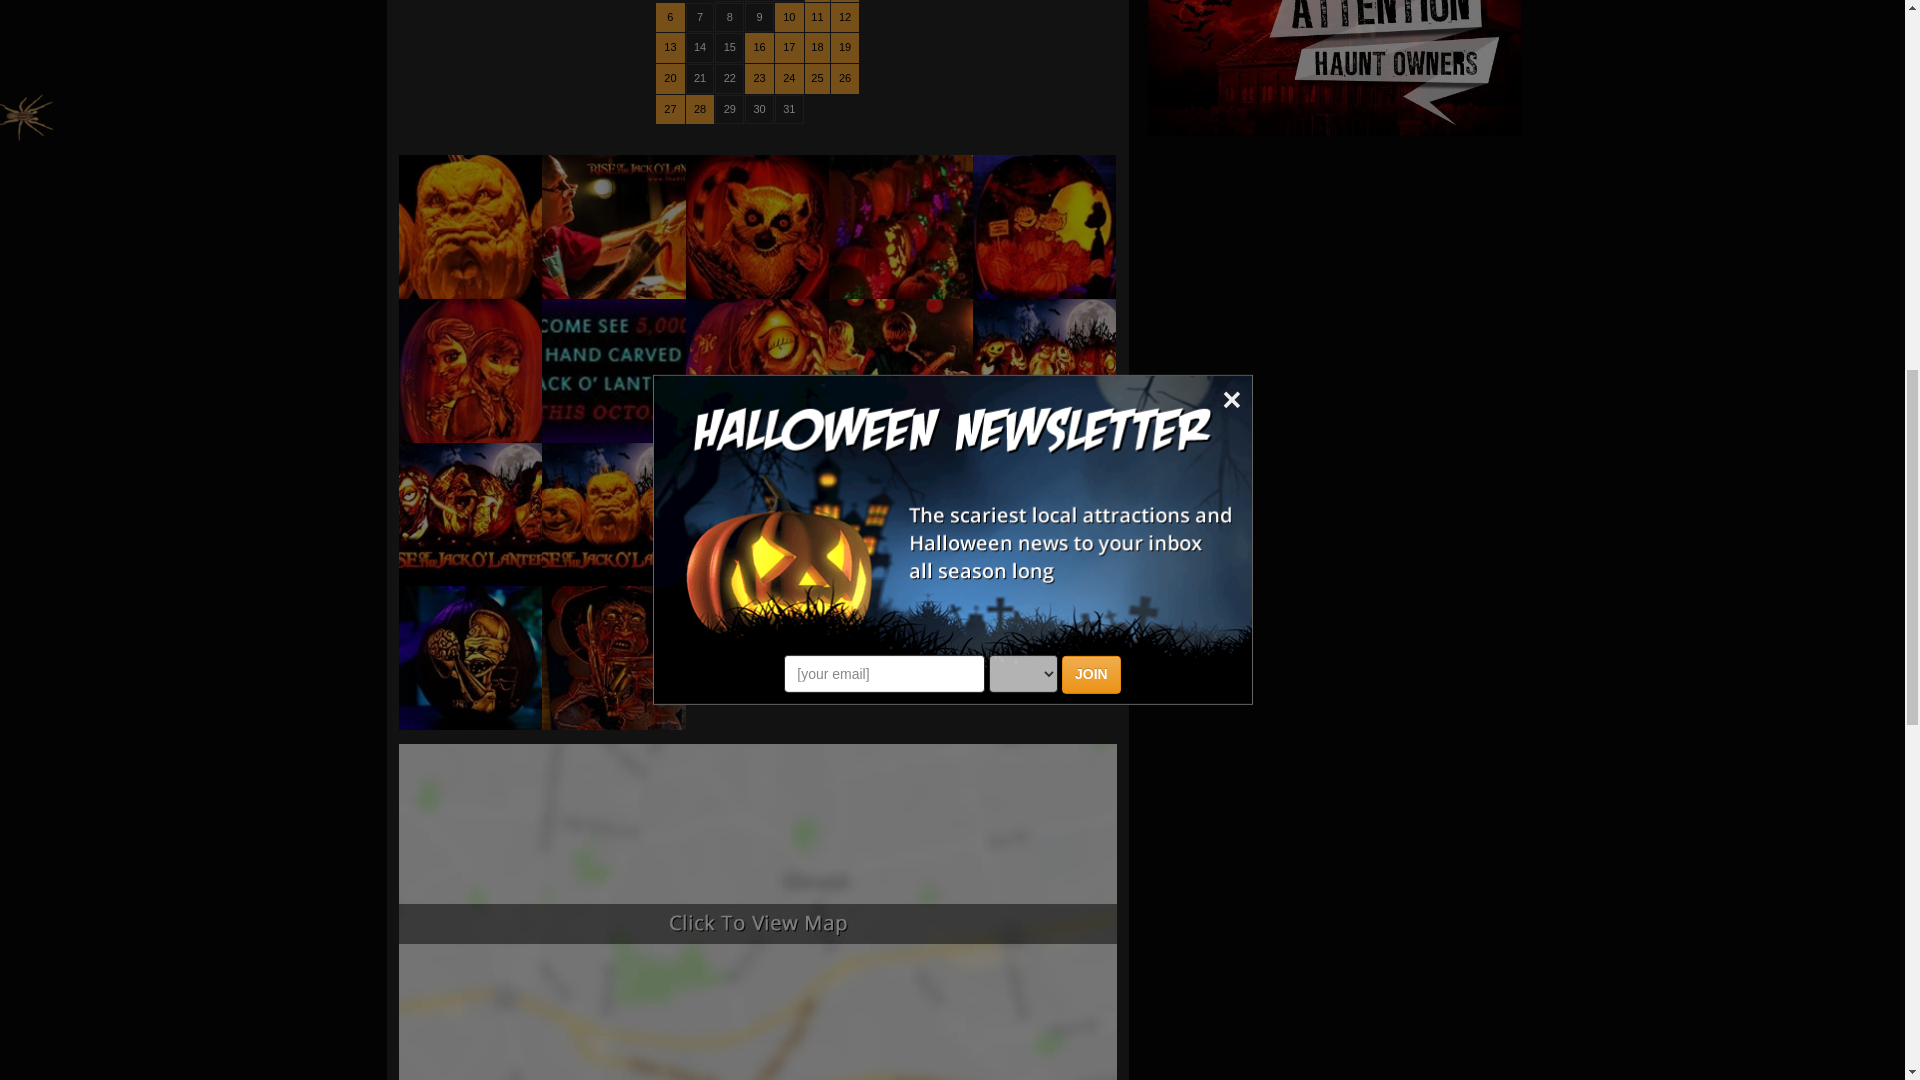  Describe the element at coordinates (901, 226) in the screenshot. I see `Experience The Mini Carving Factory!` at that location.